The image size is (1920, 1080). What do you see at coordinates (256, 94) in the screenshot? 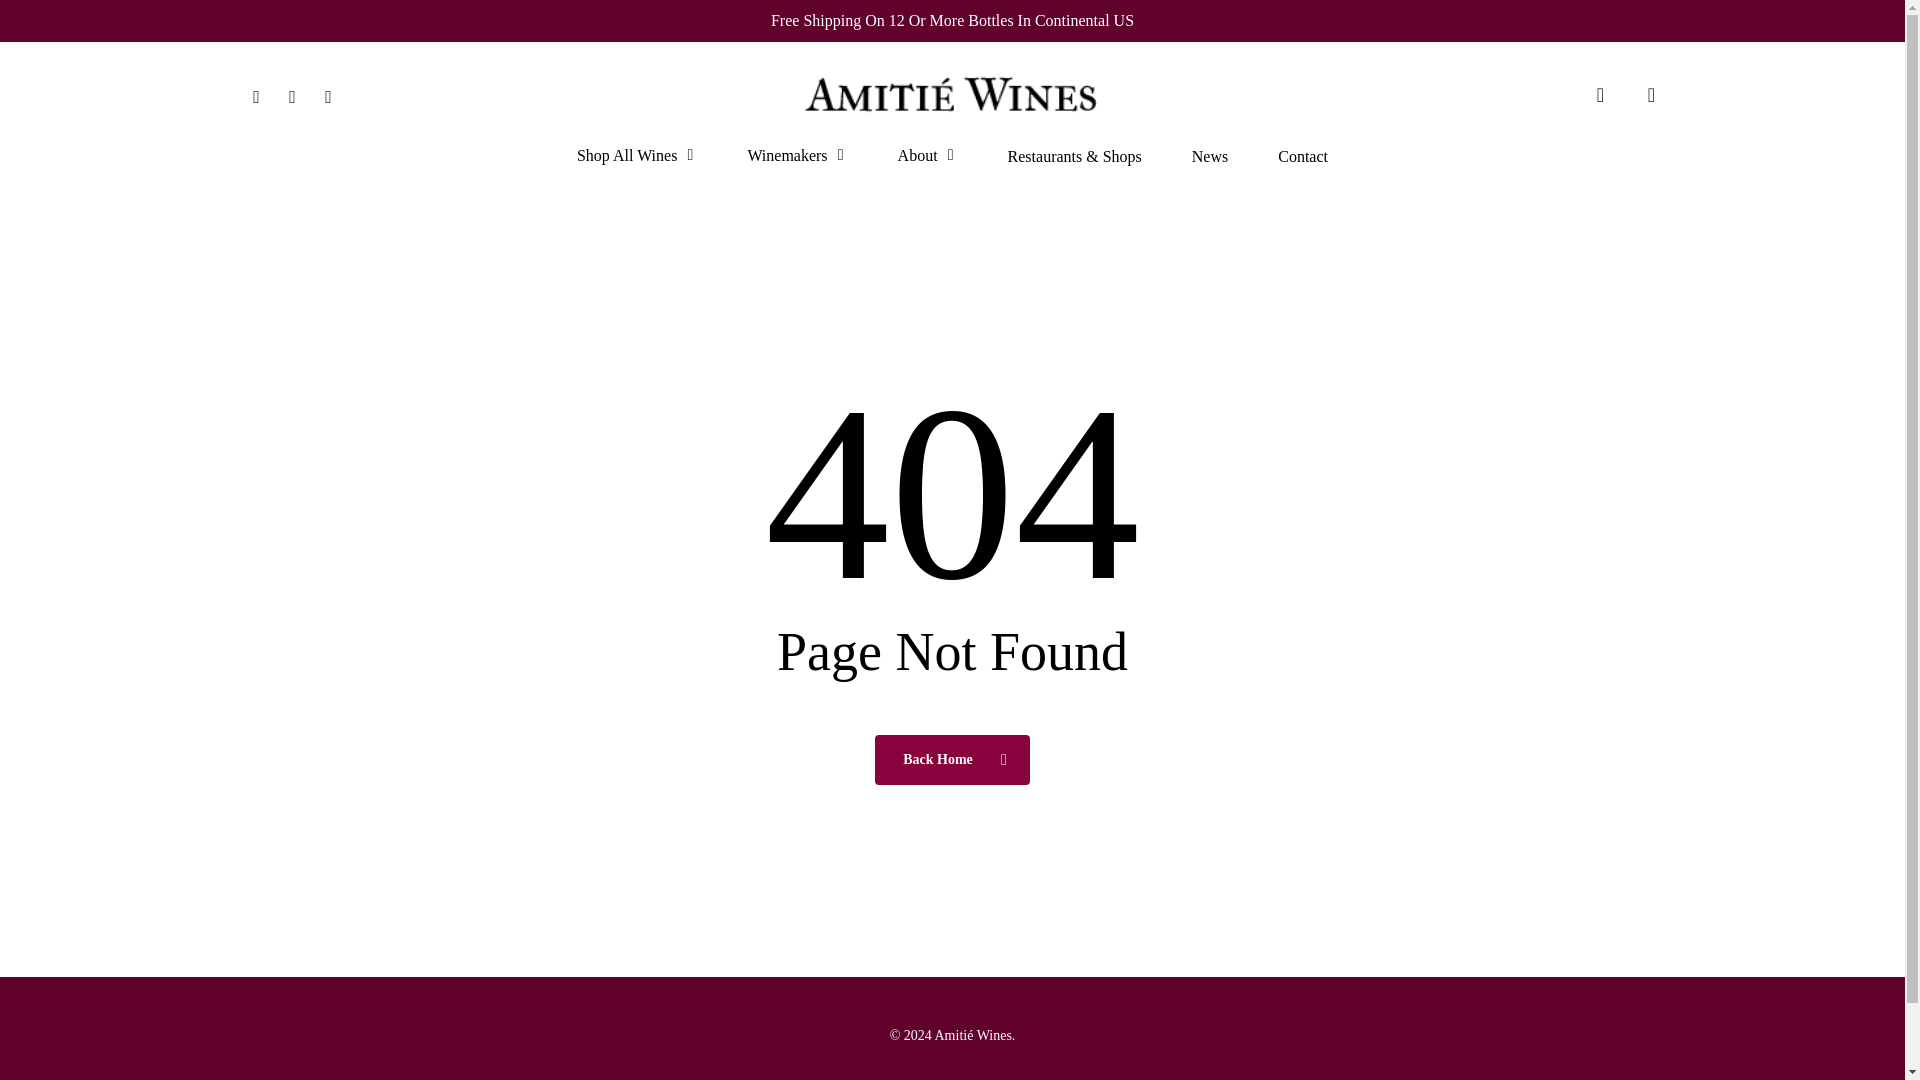
I see `Facebook` at bounding box center [256, 94].